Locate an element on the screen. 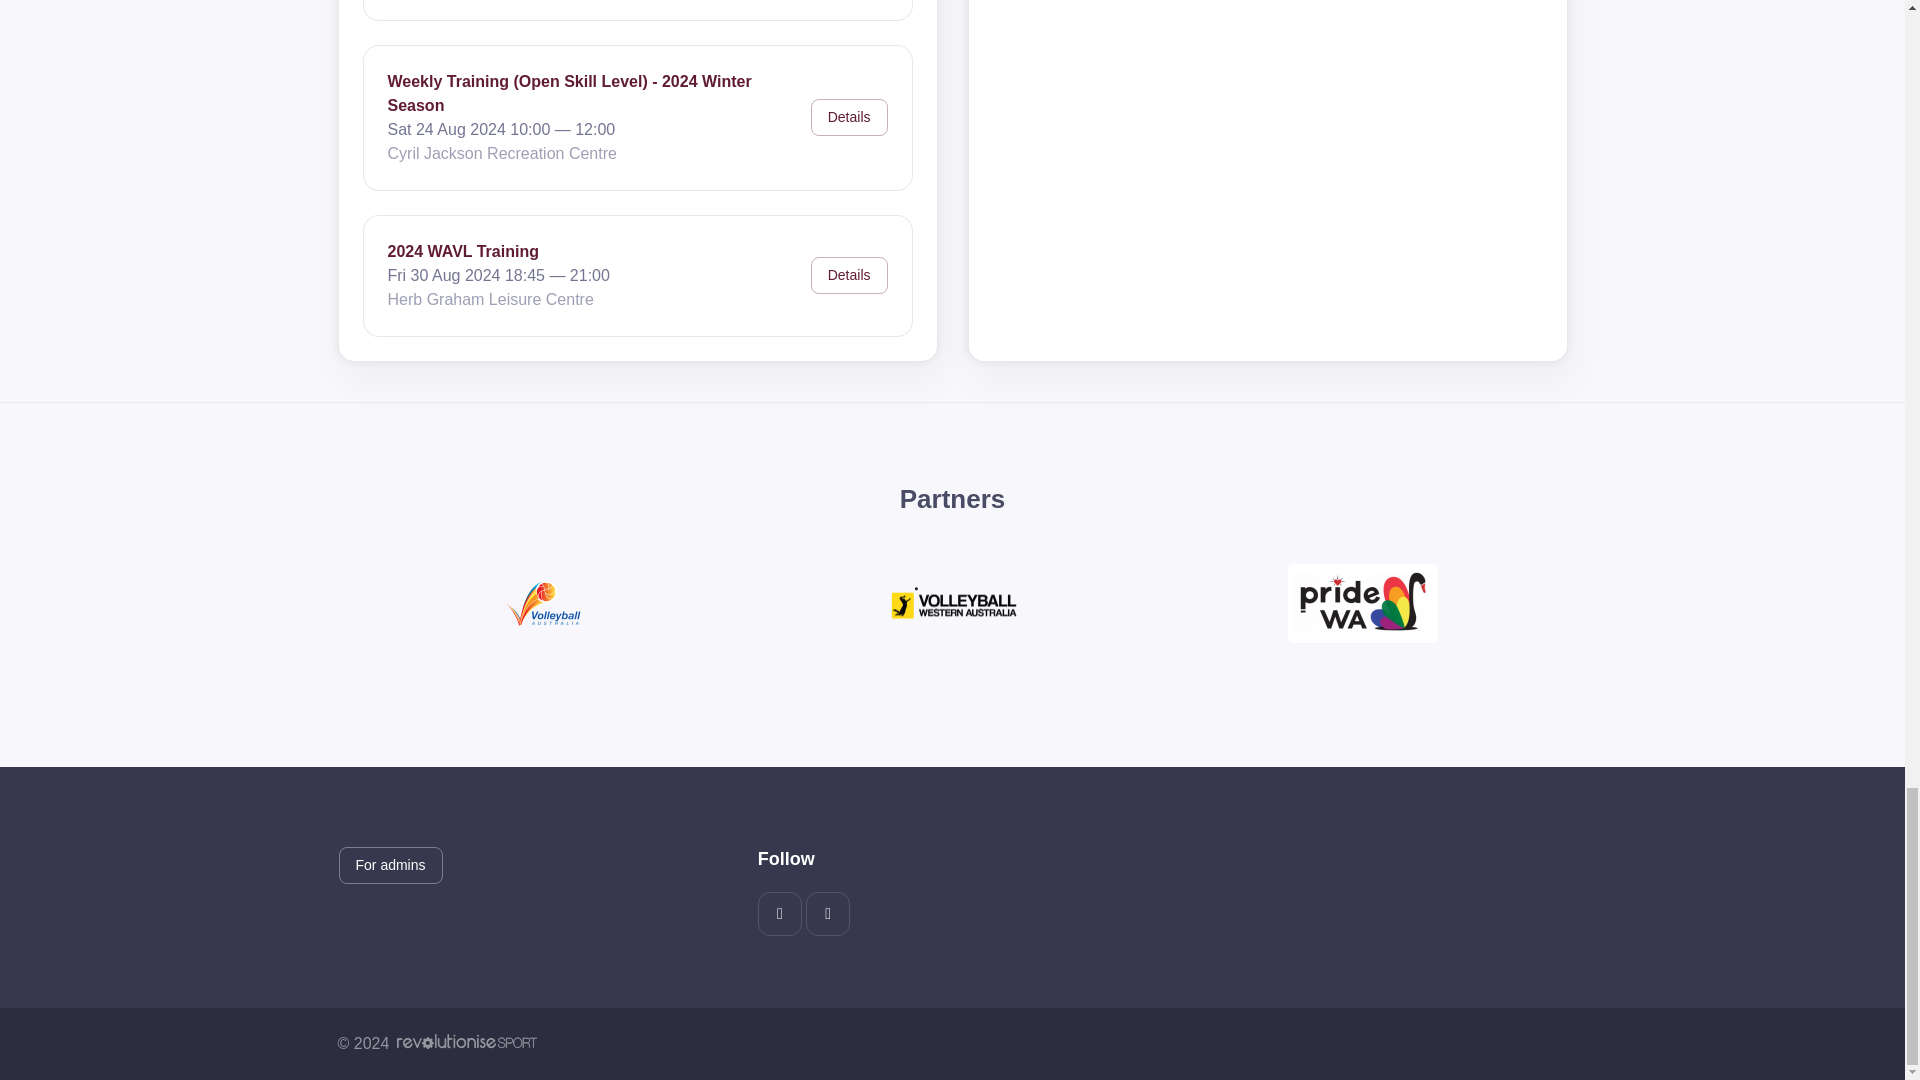 This screenshot has height=1080, width=1920. Pride WA is located at coordinates (1363, 602).